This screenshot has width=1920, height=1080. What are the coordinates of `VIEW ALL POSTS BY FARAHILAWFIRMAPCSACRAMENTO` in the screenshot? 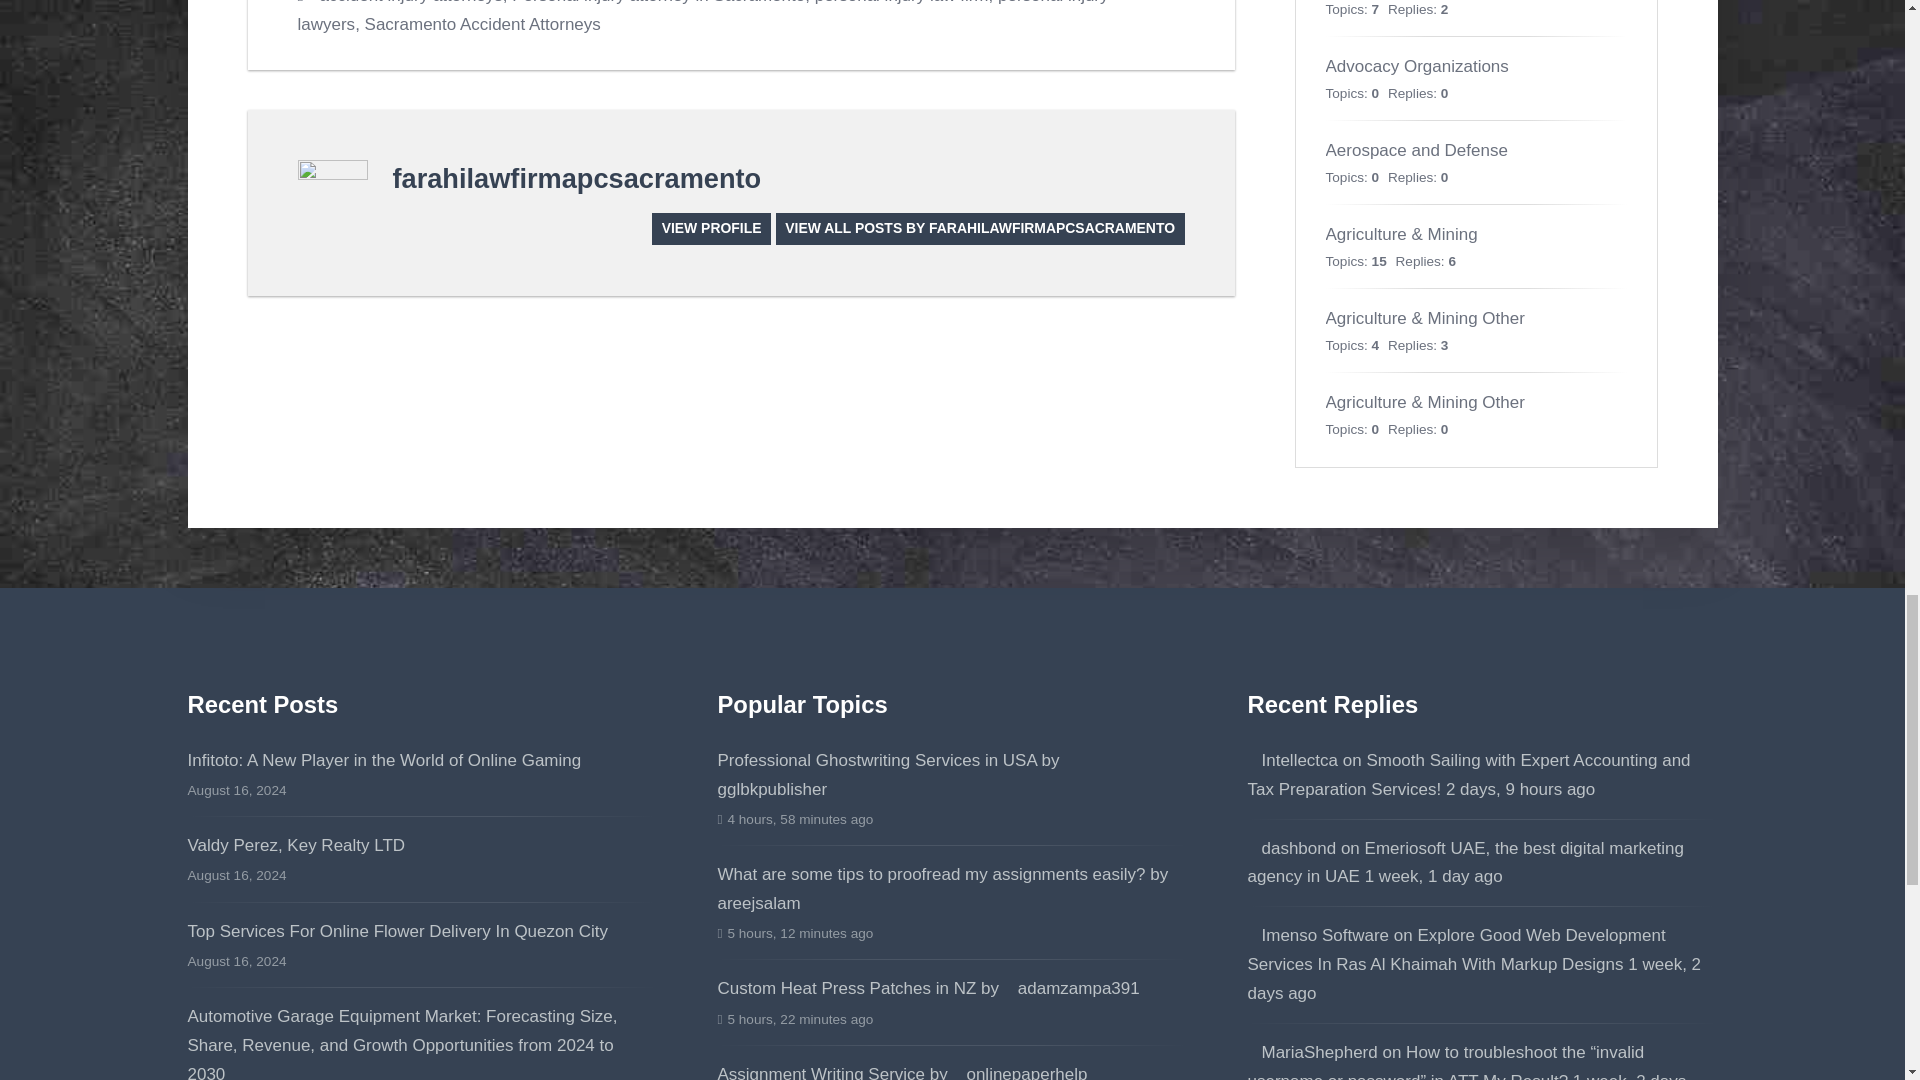 It's located at (980, 228).